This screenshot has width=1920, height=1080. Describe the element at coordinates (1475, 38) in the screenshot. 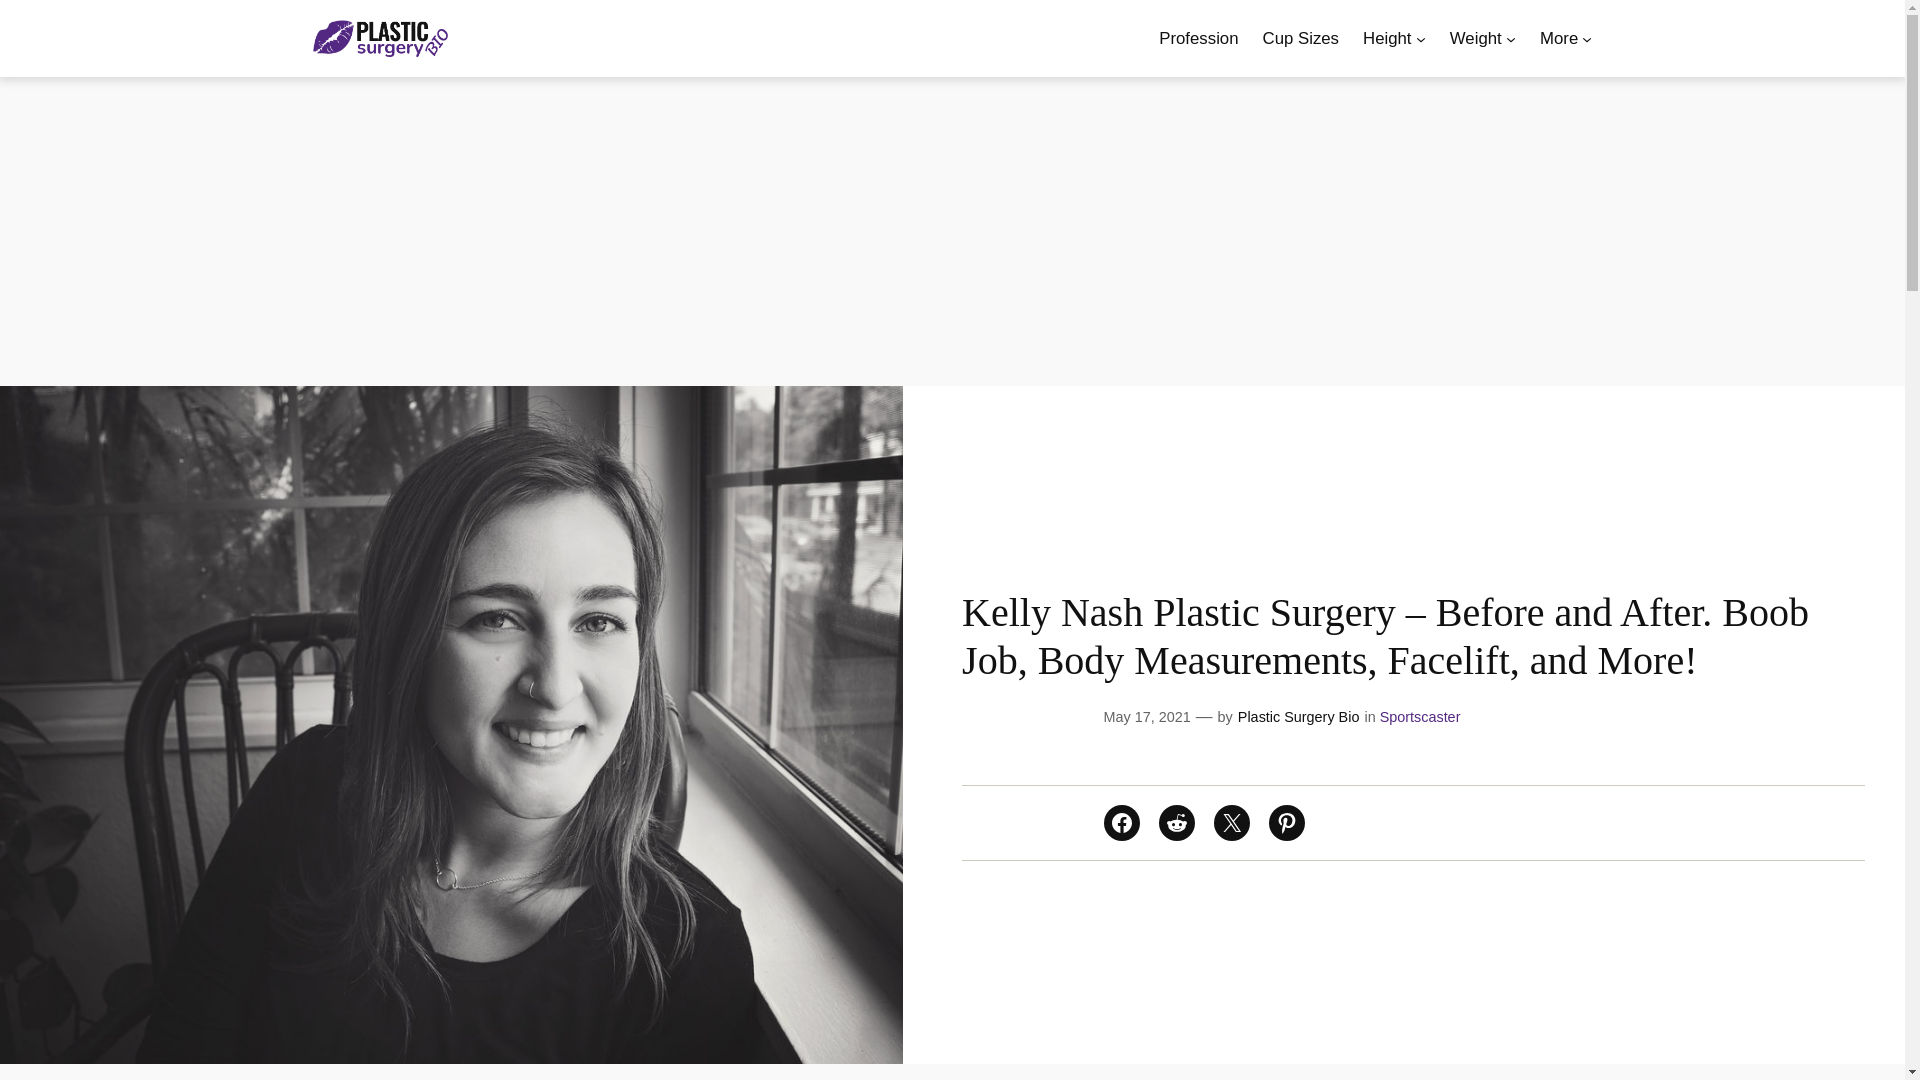

I see `Weight` at that location.